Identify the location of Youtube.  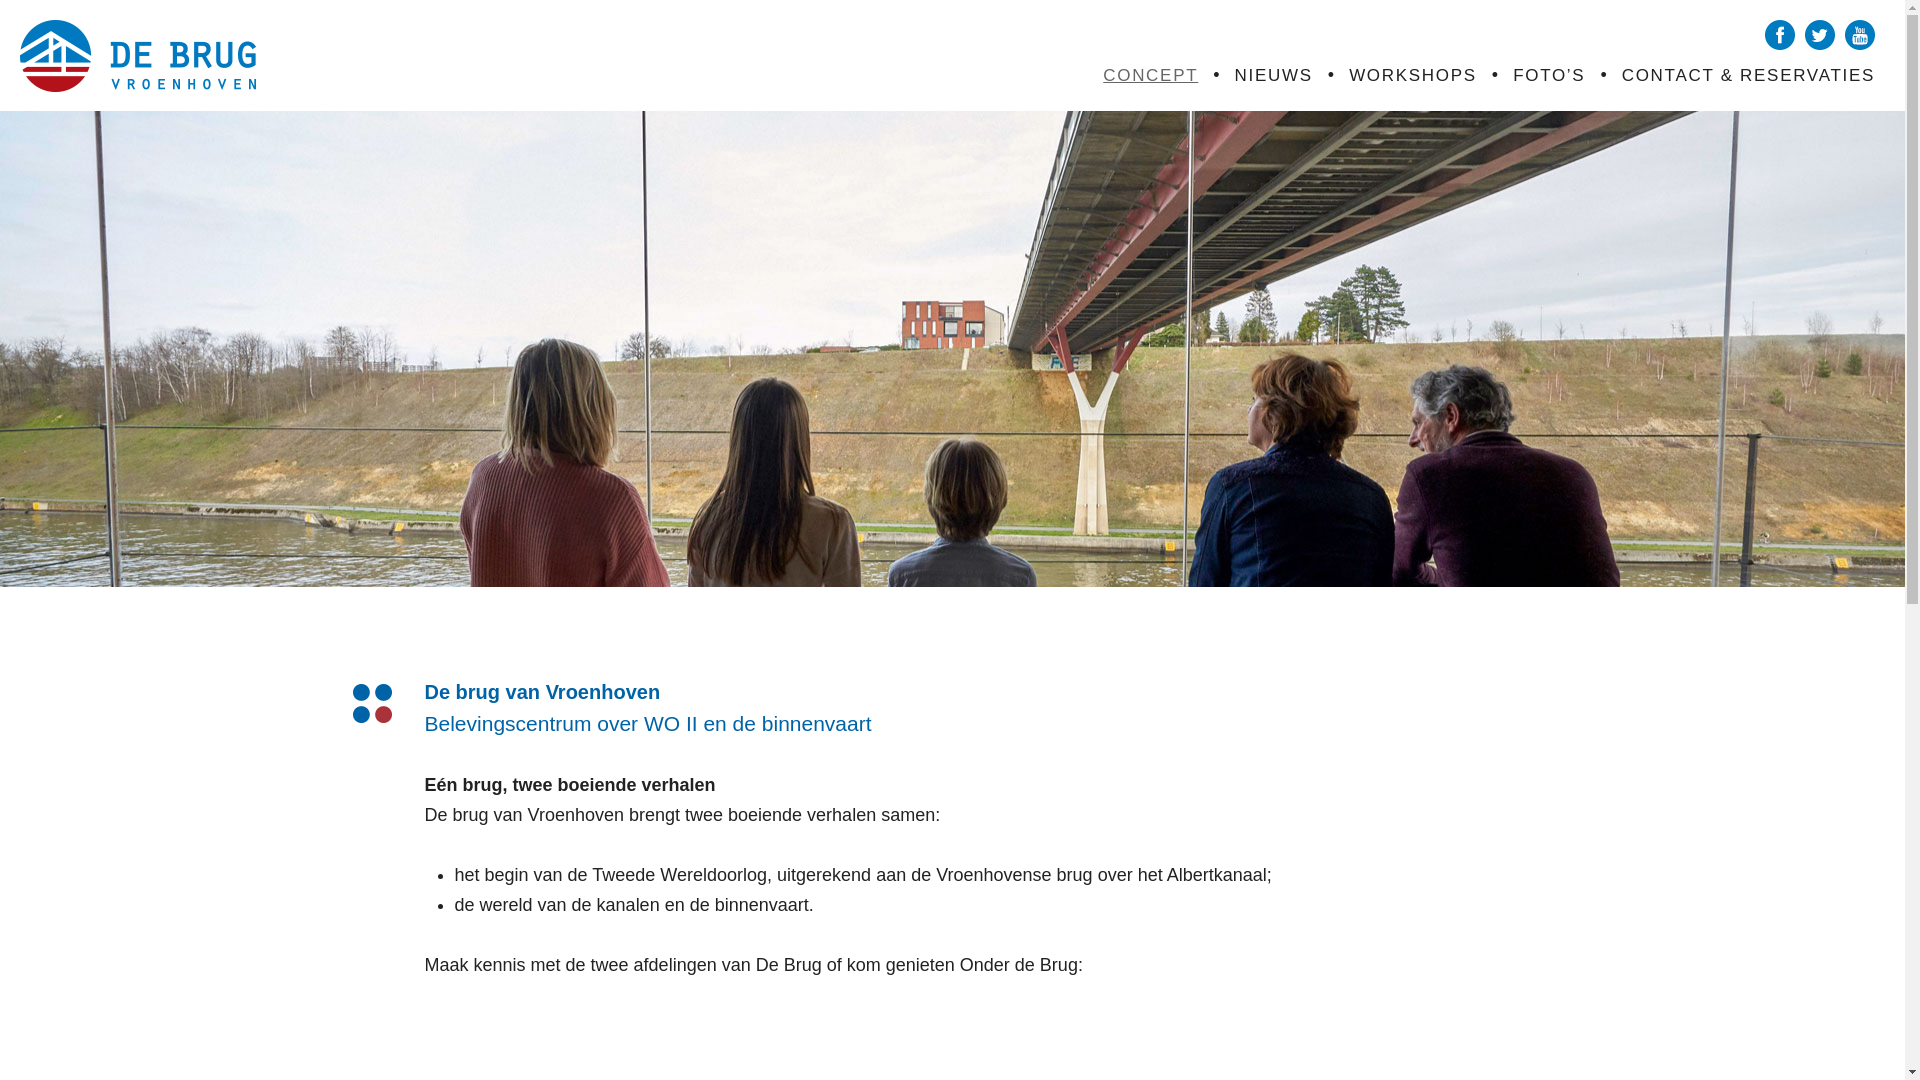
(1860, 35).